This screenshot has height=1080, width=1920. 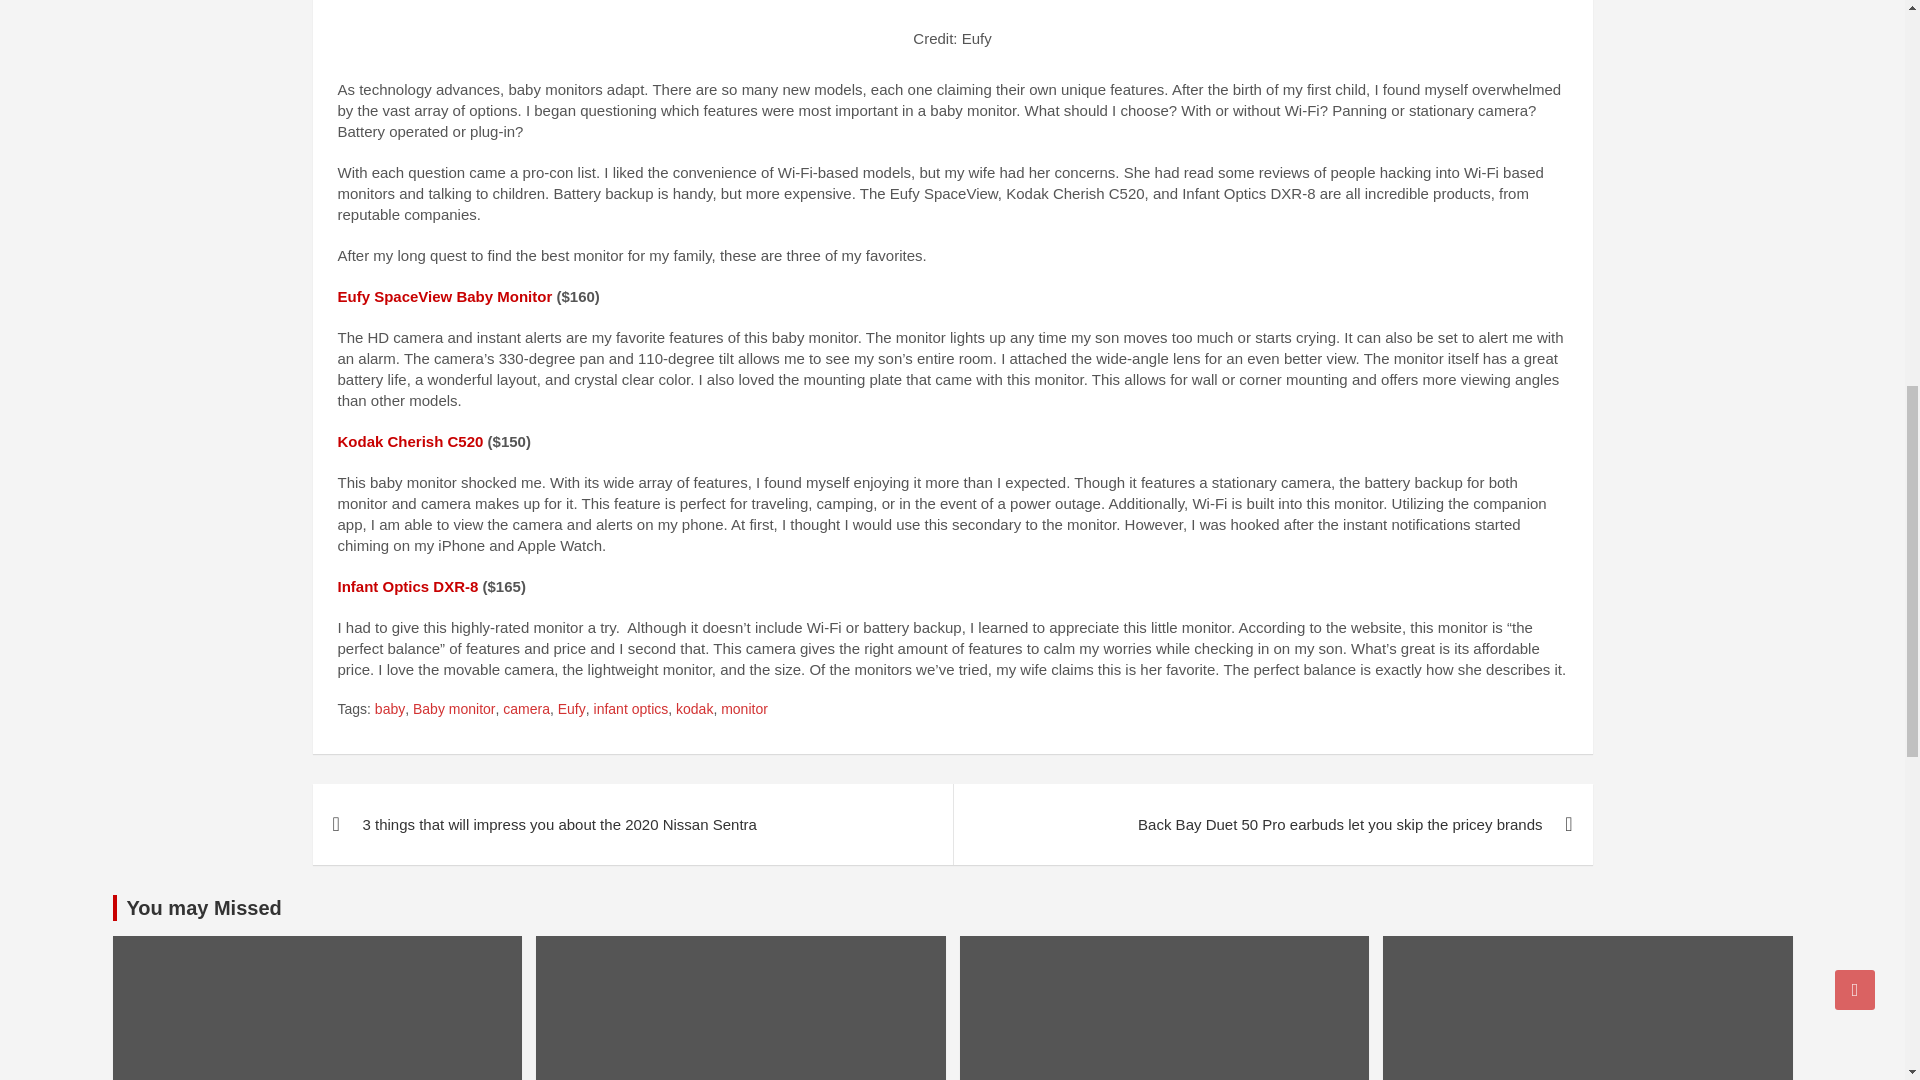 I want to click on kodak, so click(x=694, y=710).